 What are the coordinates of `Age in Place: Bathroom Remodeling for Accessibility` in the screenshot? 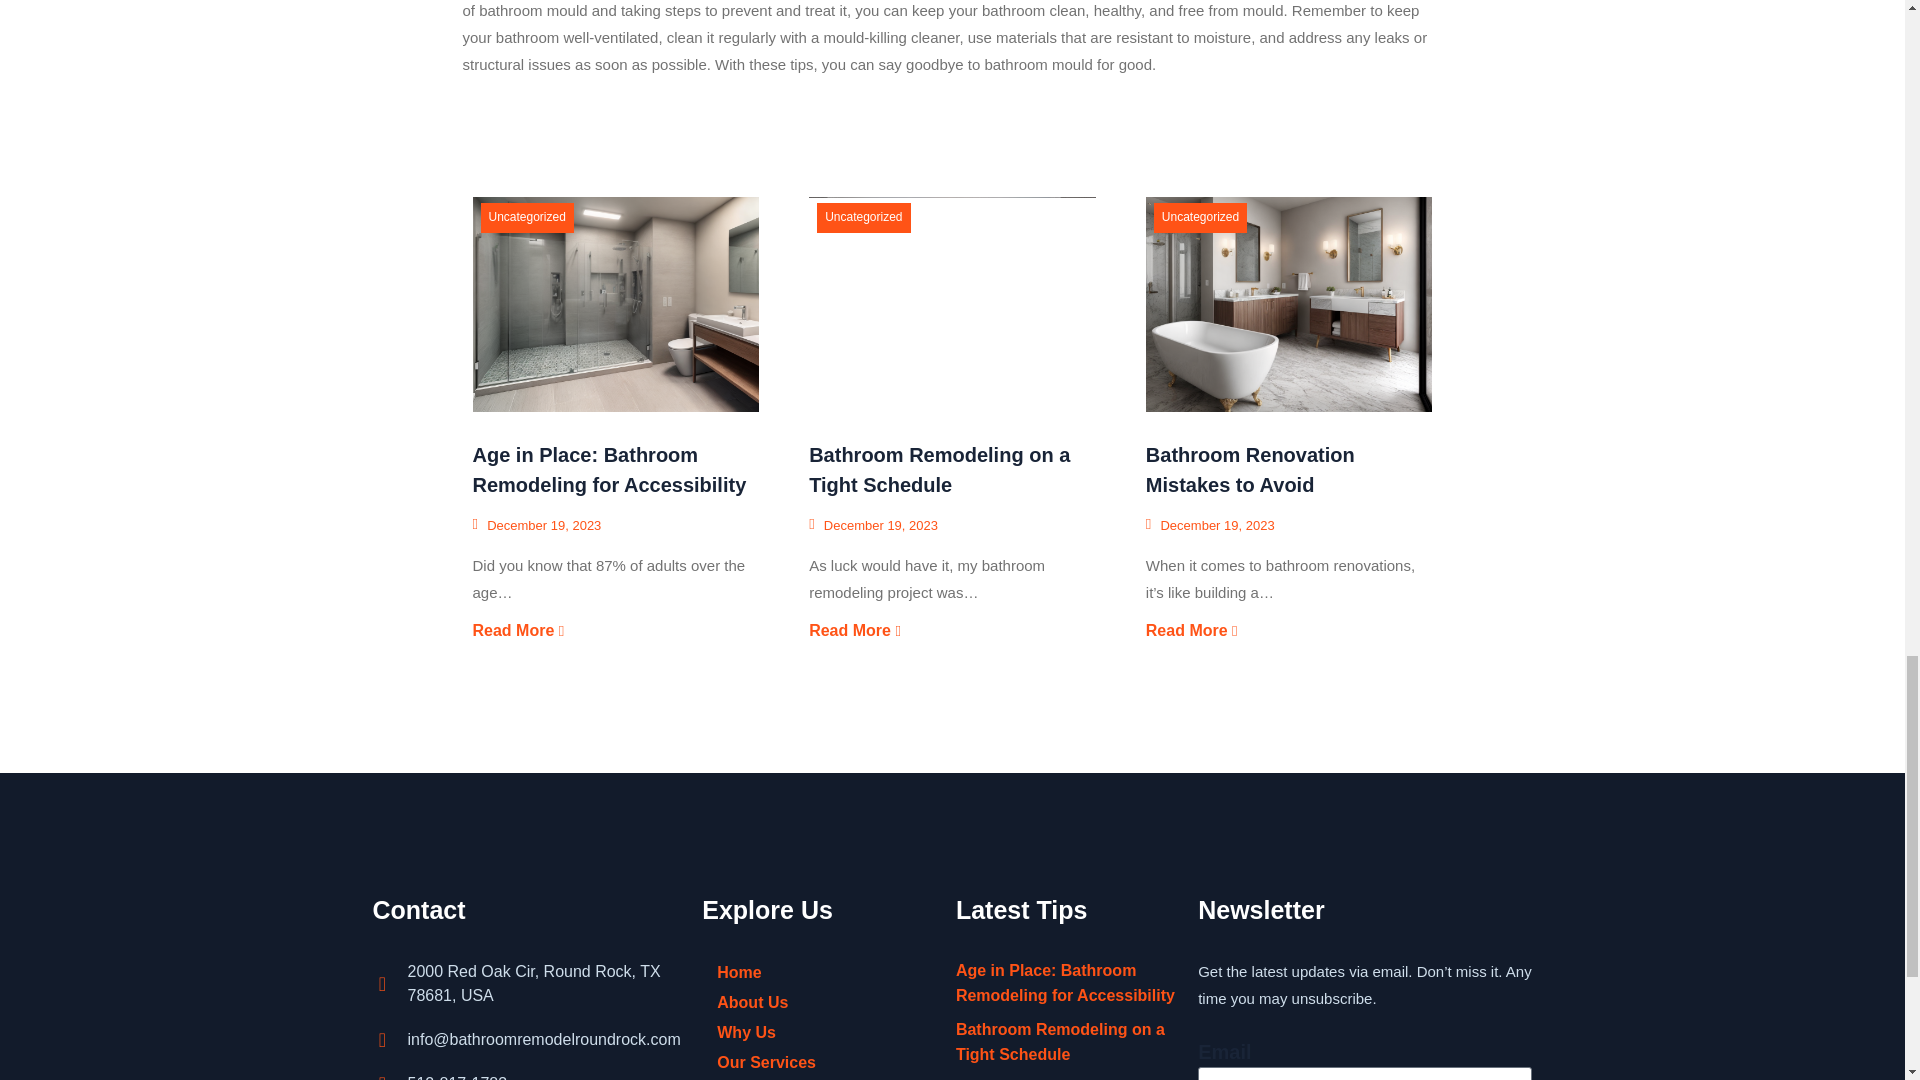 It's located at (615, 304).